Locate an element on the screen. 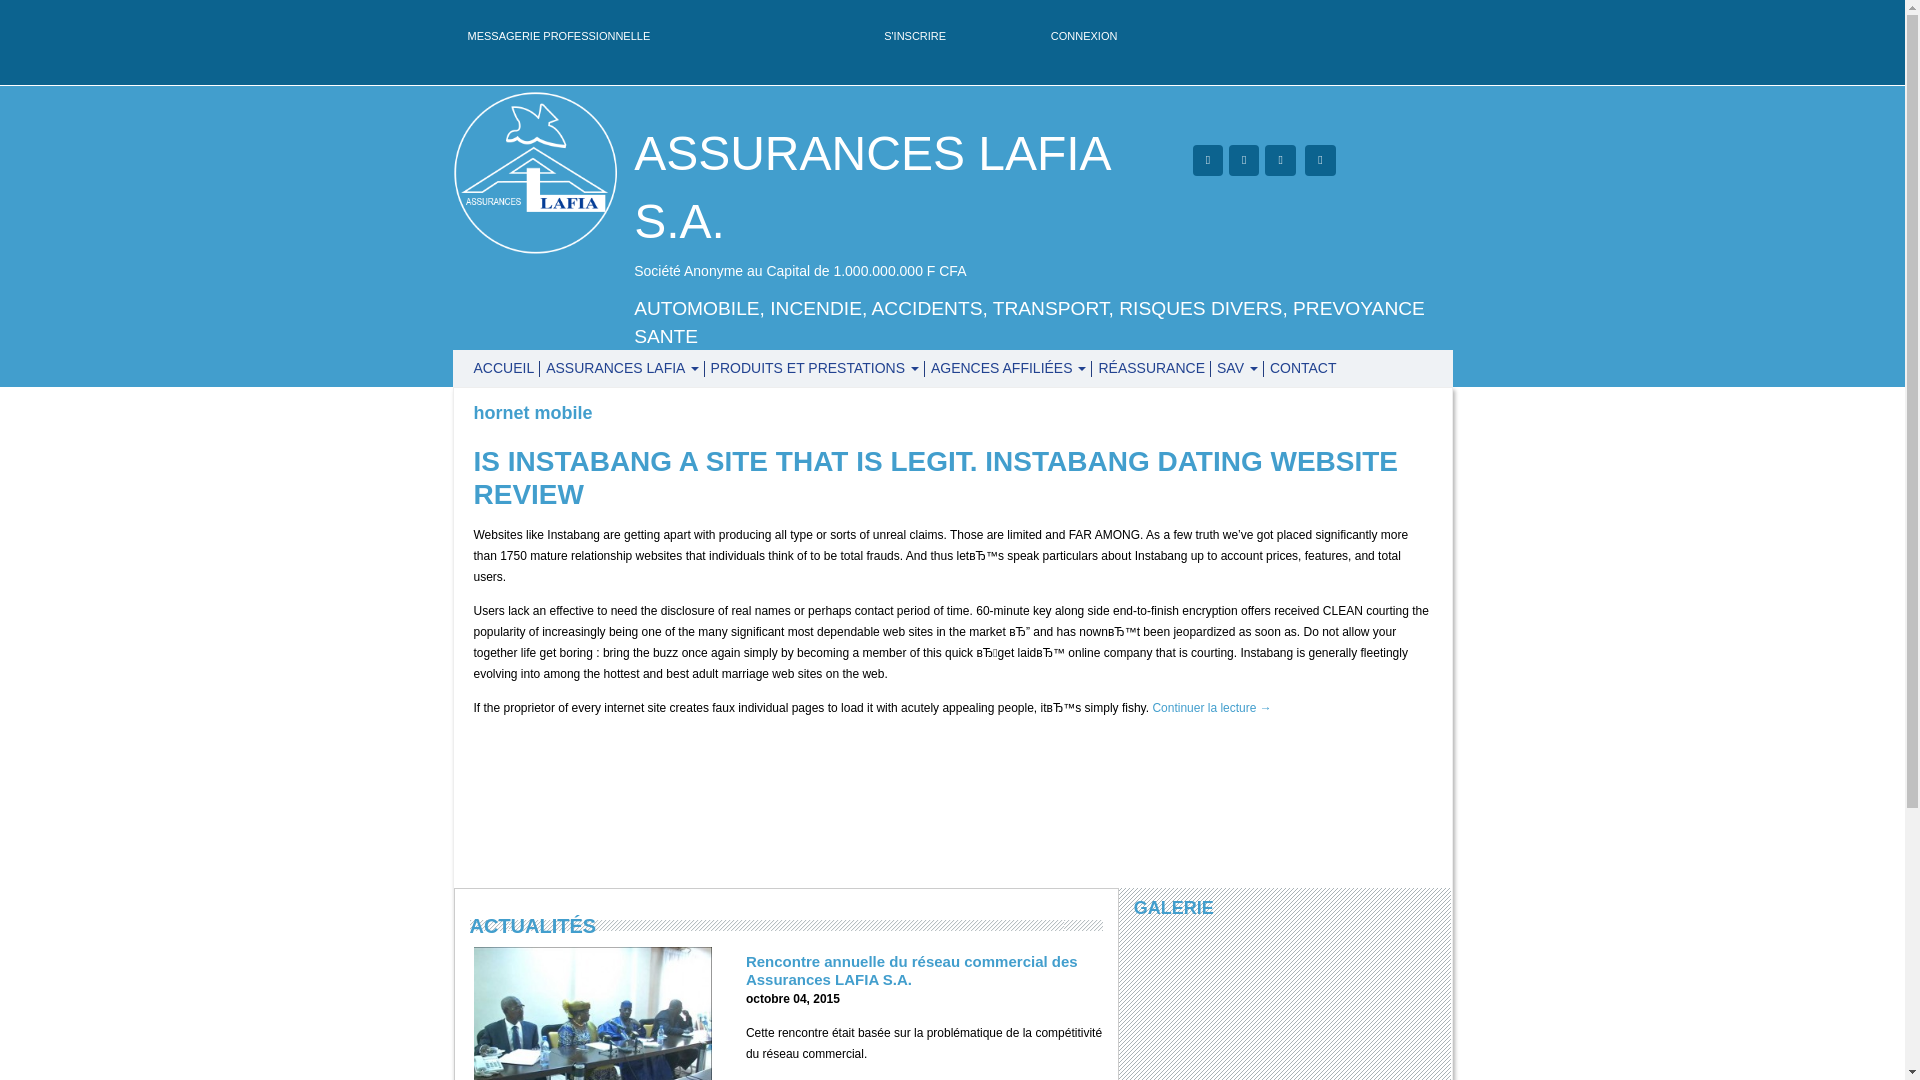  ASSURANCES LAFIA S.A. is located at coordinates (871, 188).